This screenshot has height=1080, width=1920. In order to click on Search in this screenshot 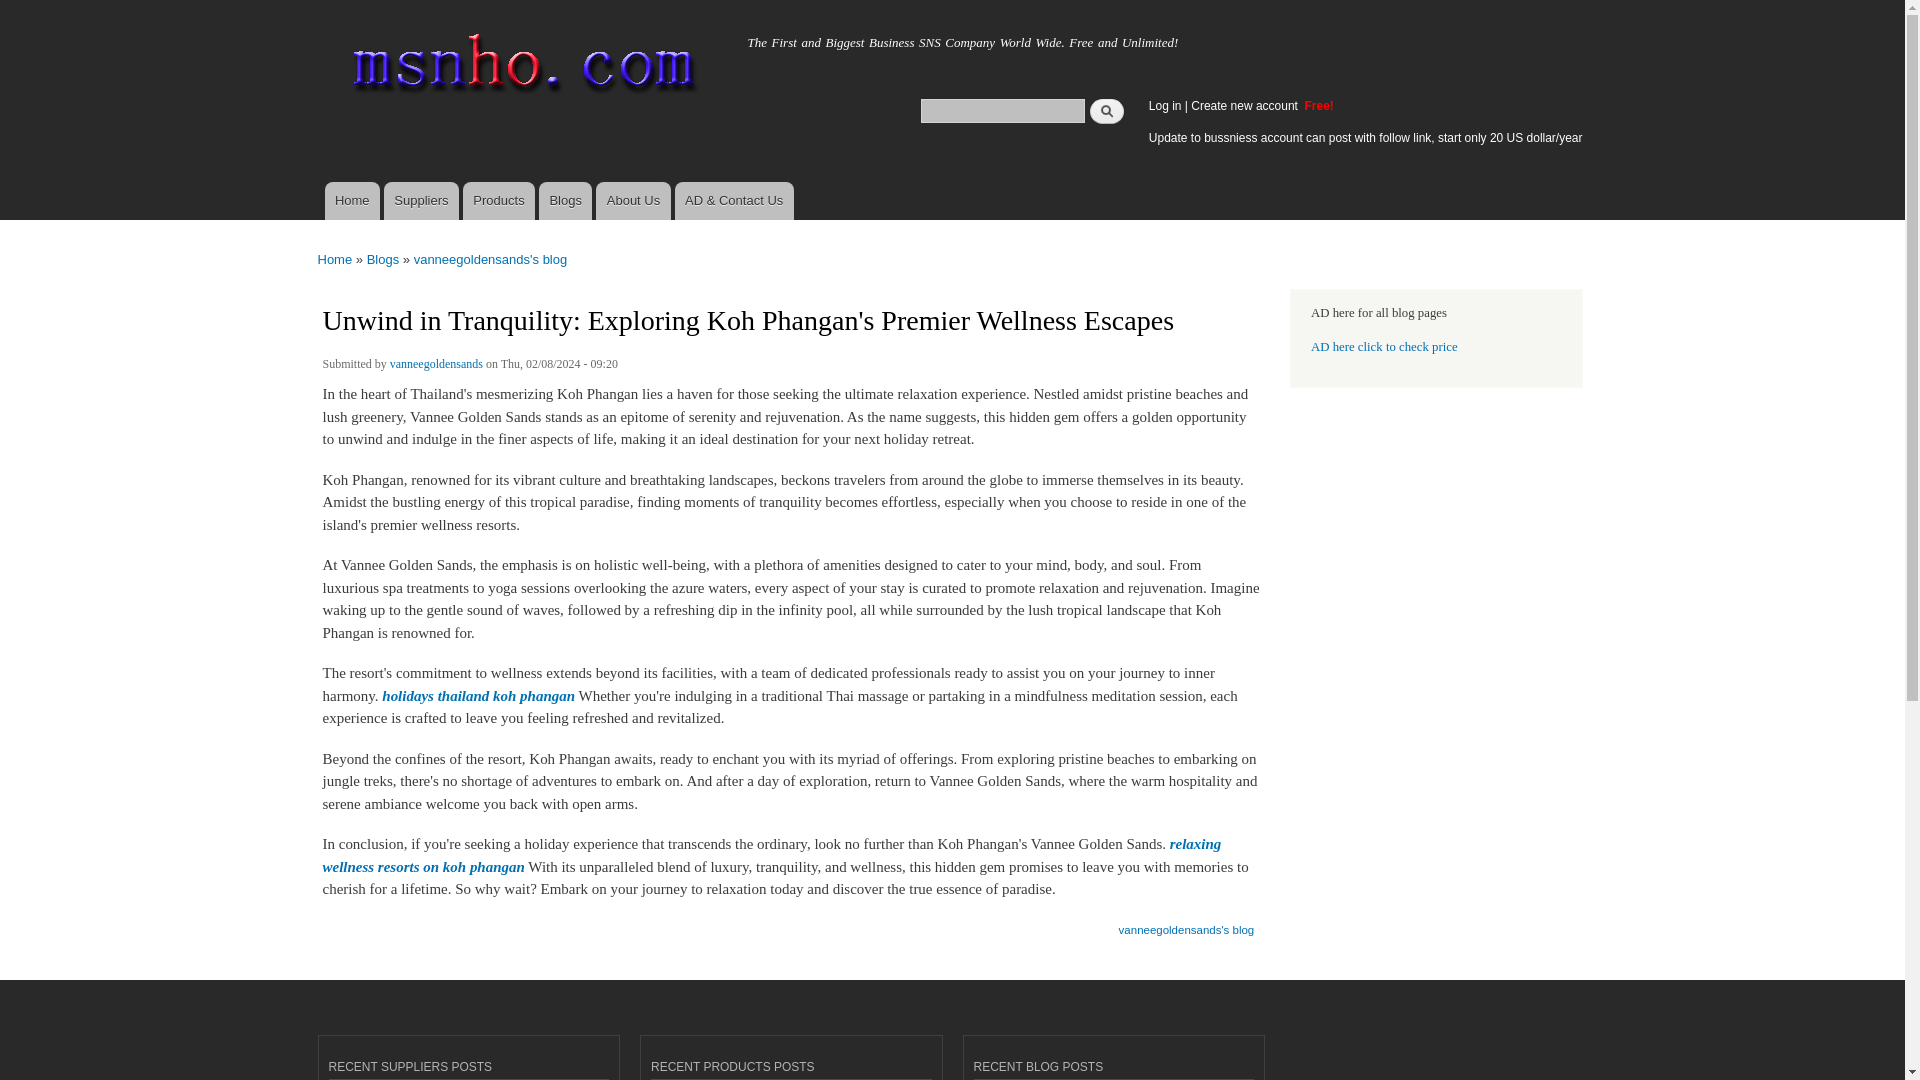, I will do `click(1106, 110)`.